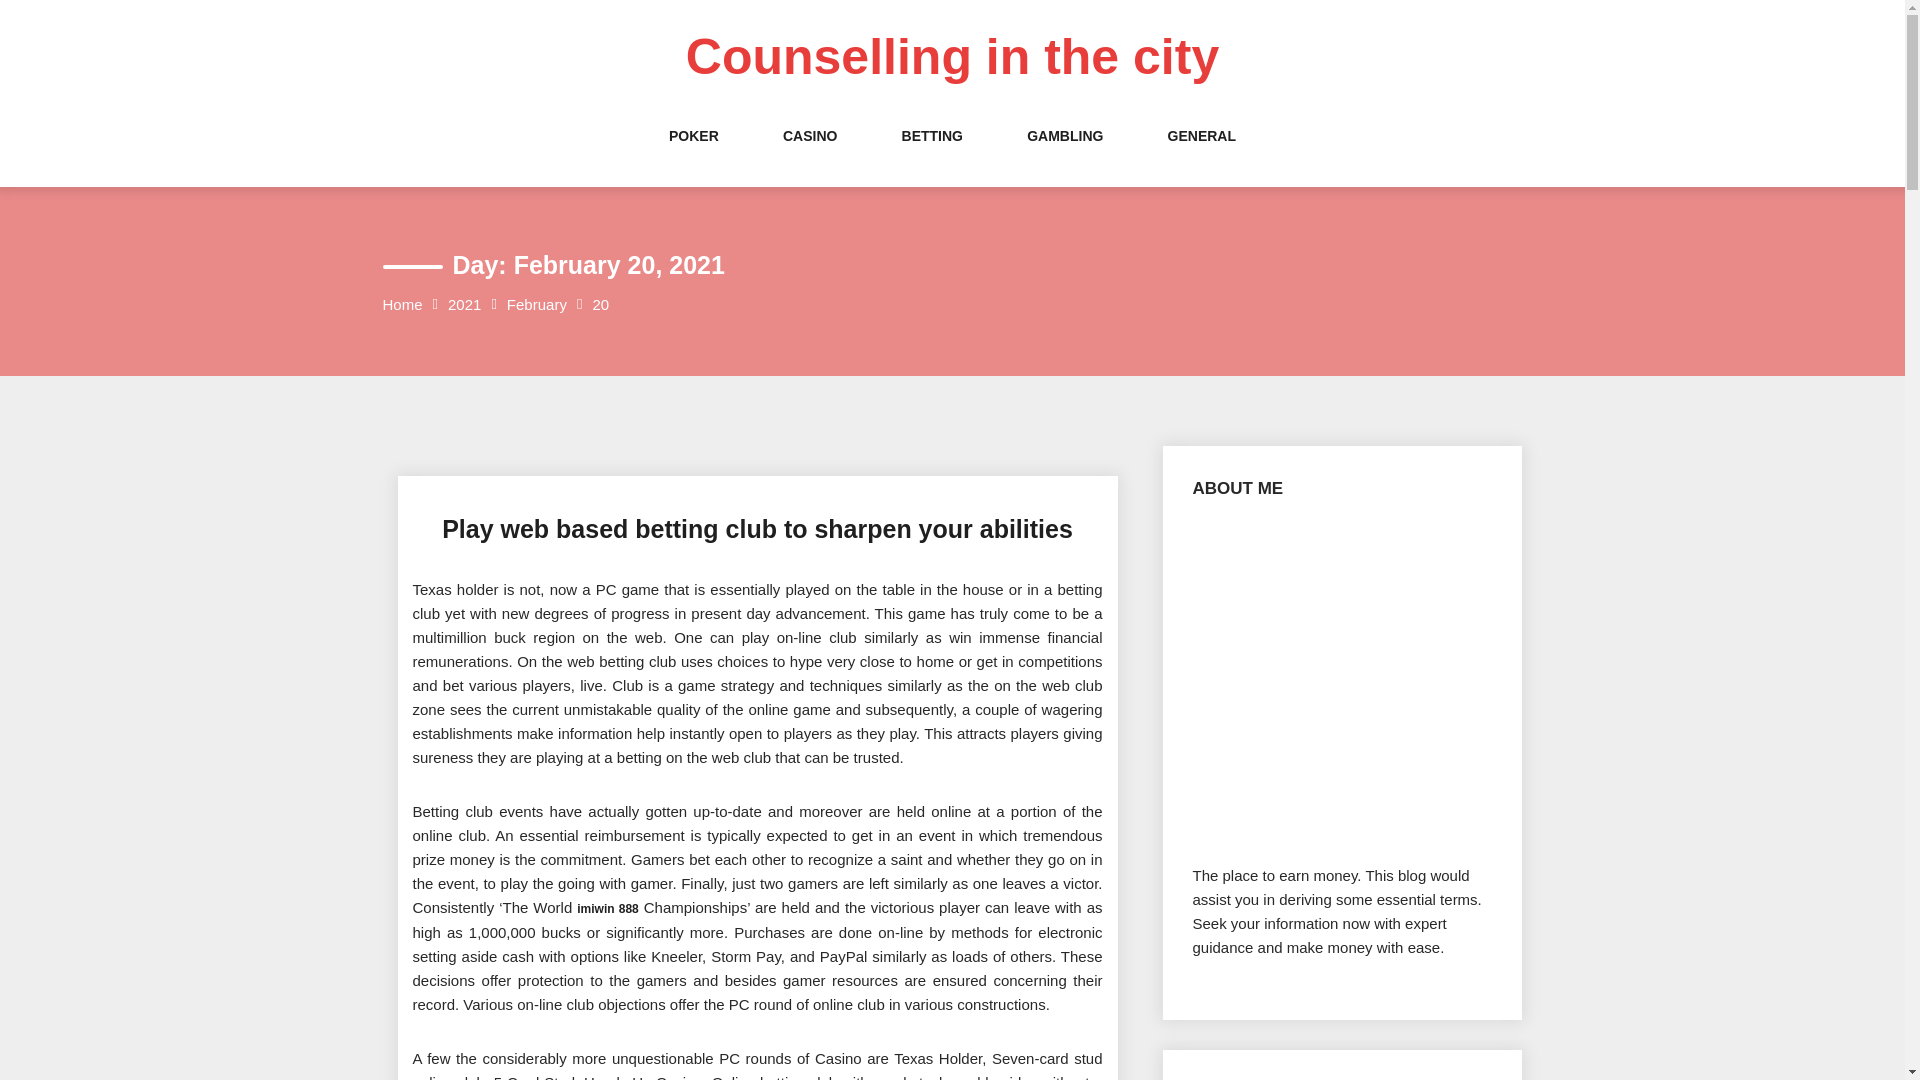  Describe the element at coordinates (757, 529) in the screenshot. I see `Play web based betting club to sharpen your abilities` at that location.